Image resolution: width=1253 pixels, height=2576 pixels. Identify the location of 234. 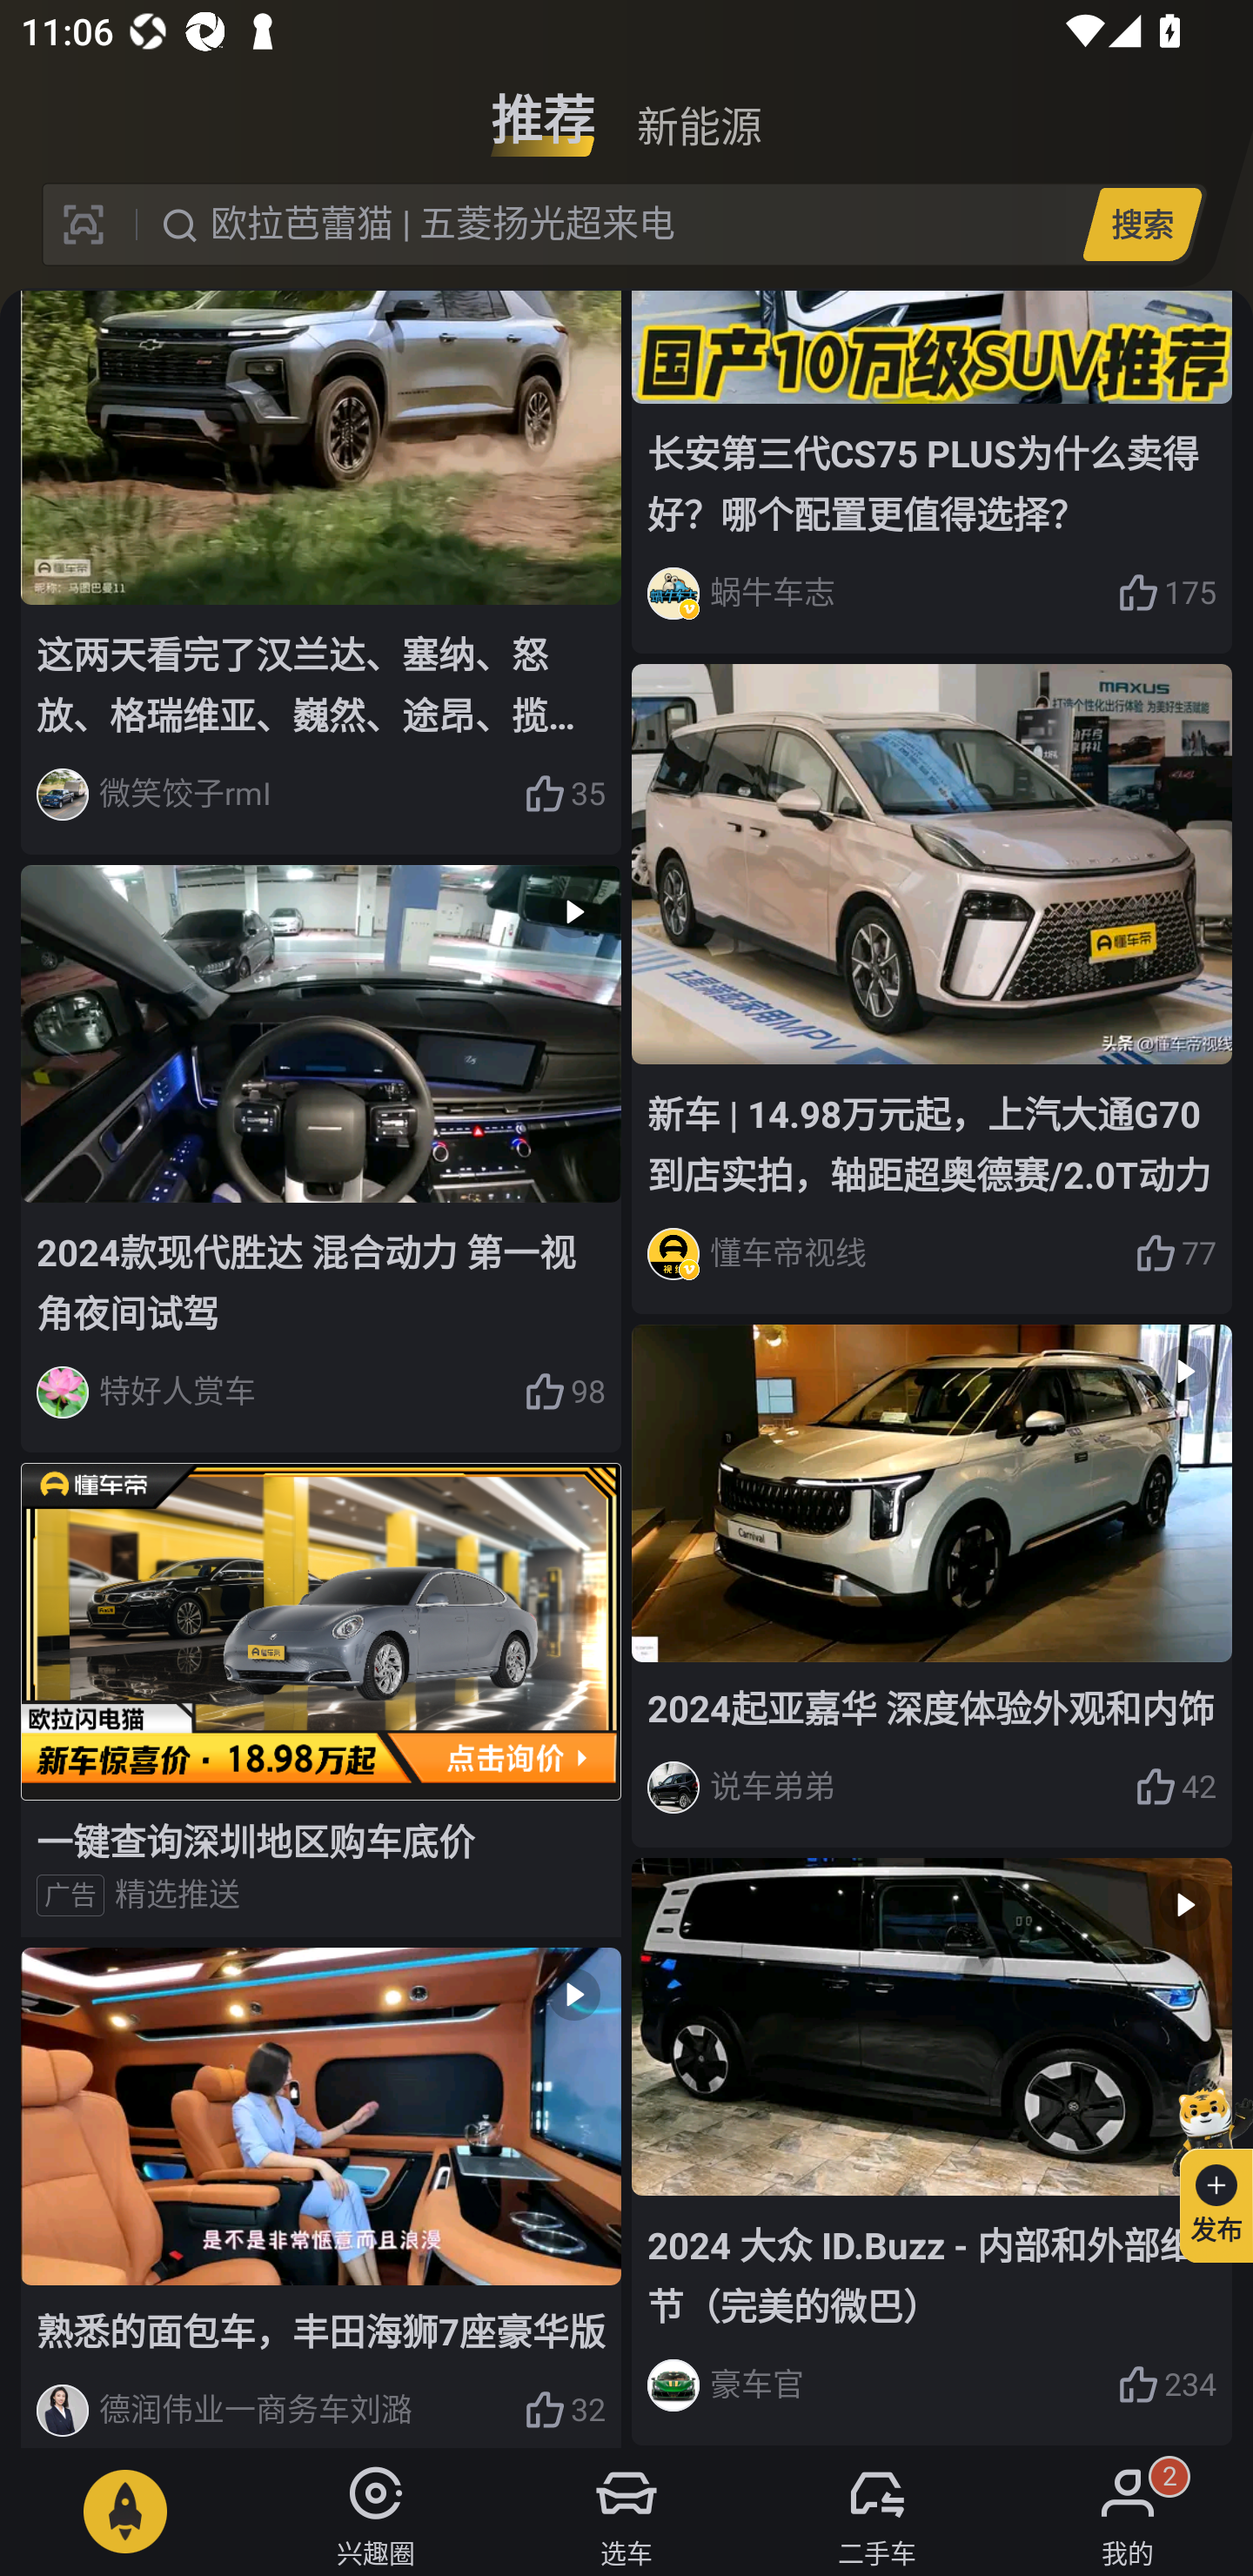
(1167, 2385).